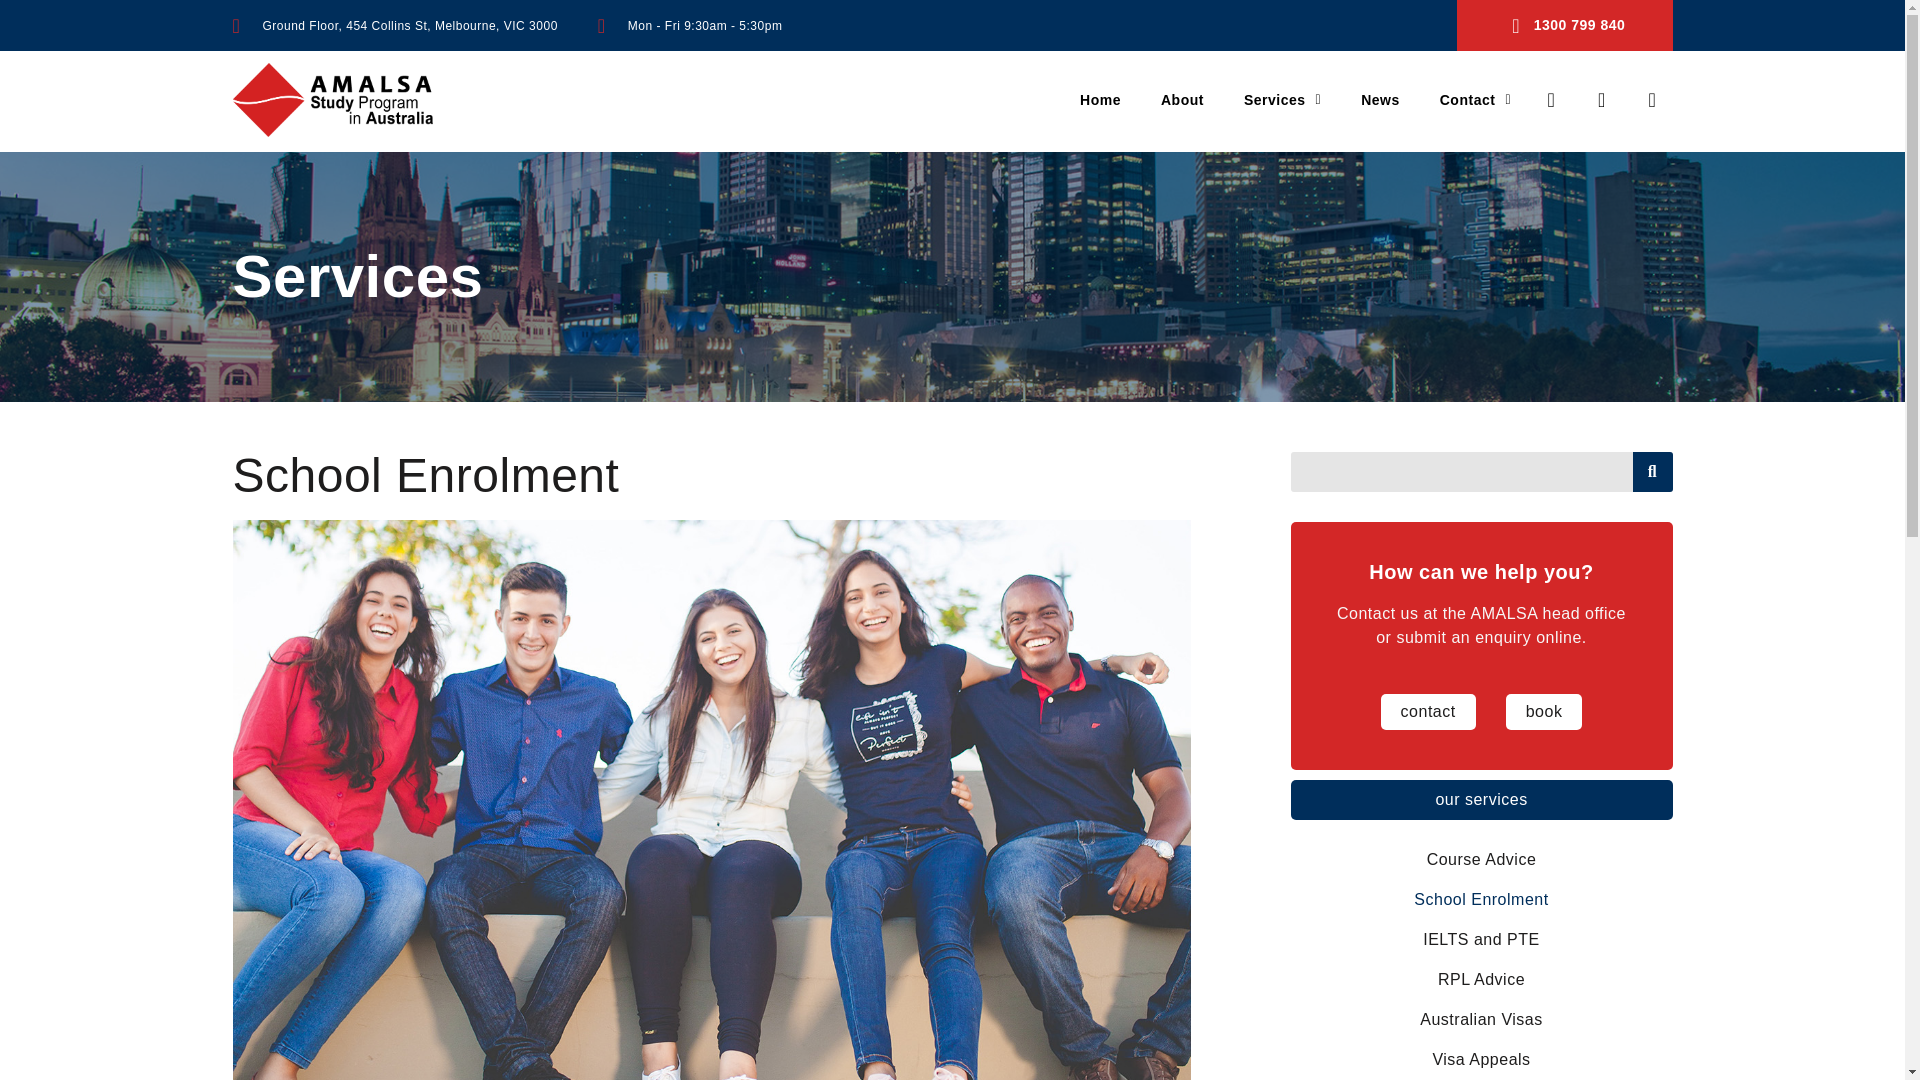  I want to click on book, so click(1544, 712).